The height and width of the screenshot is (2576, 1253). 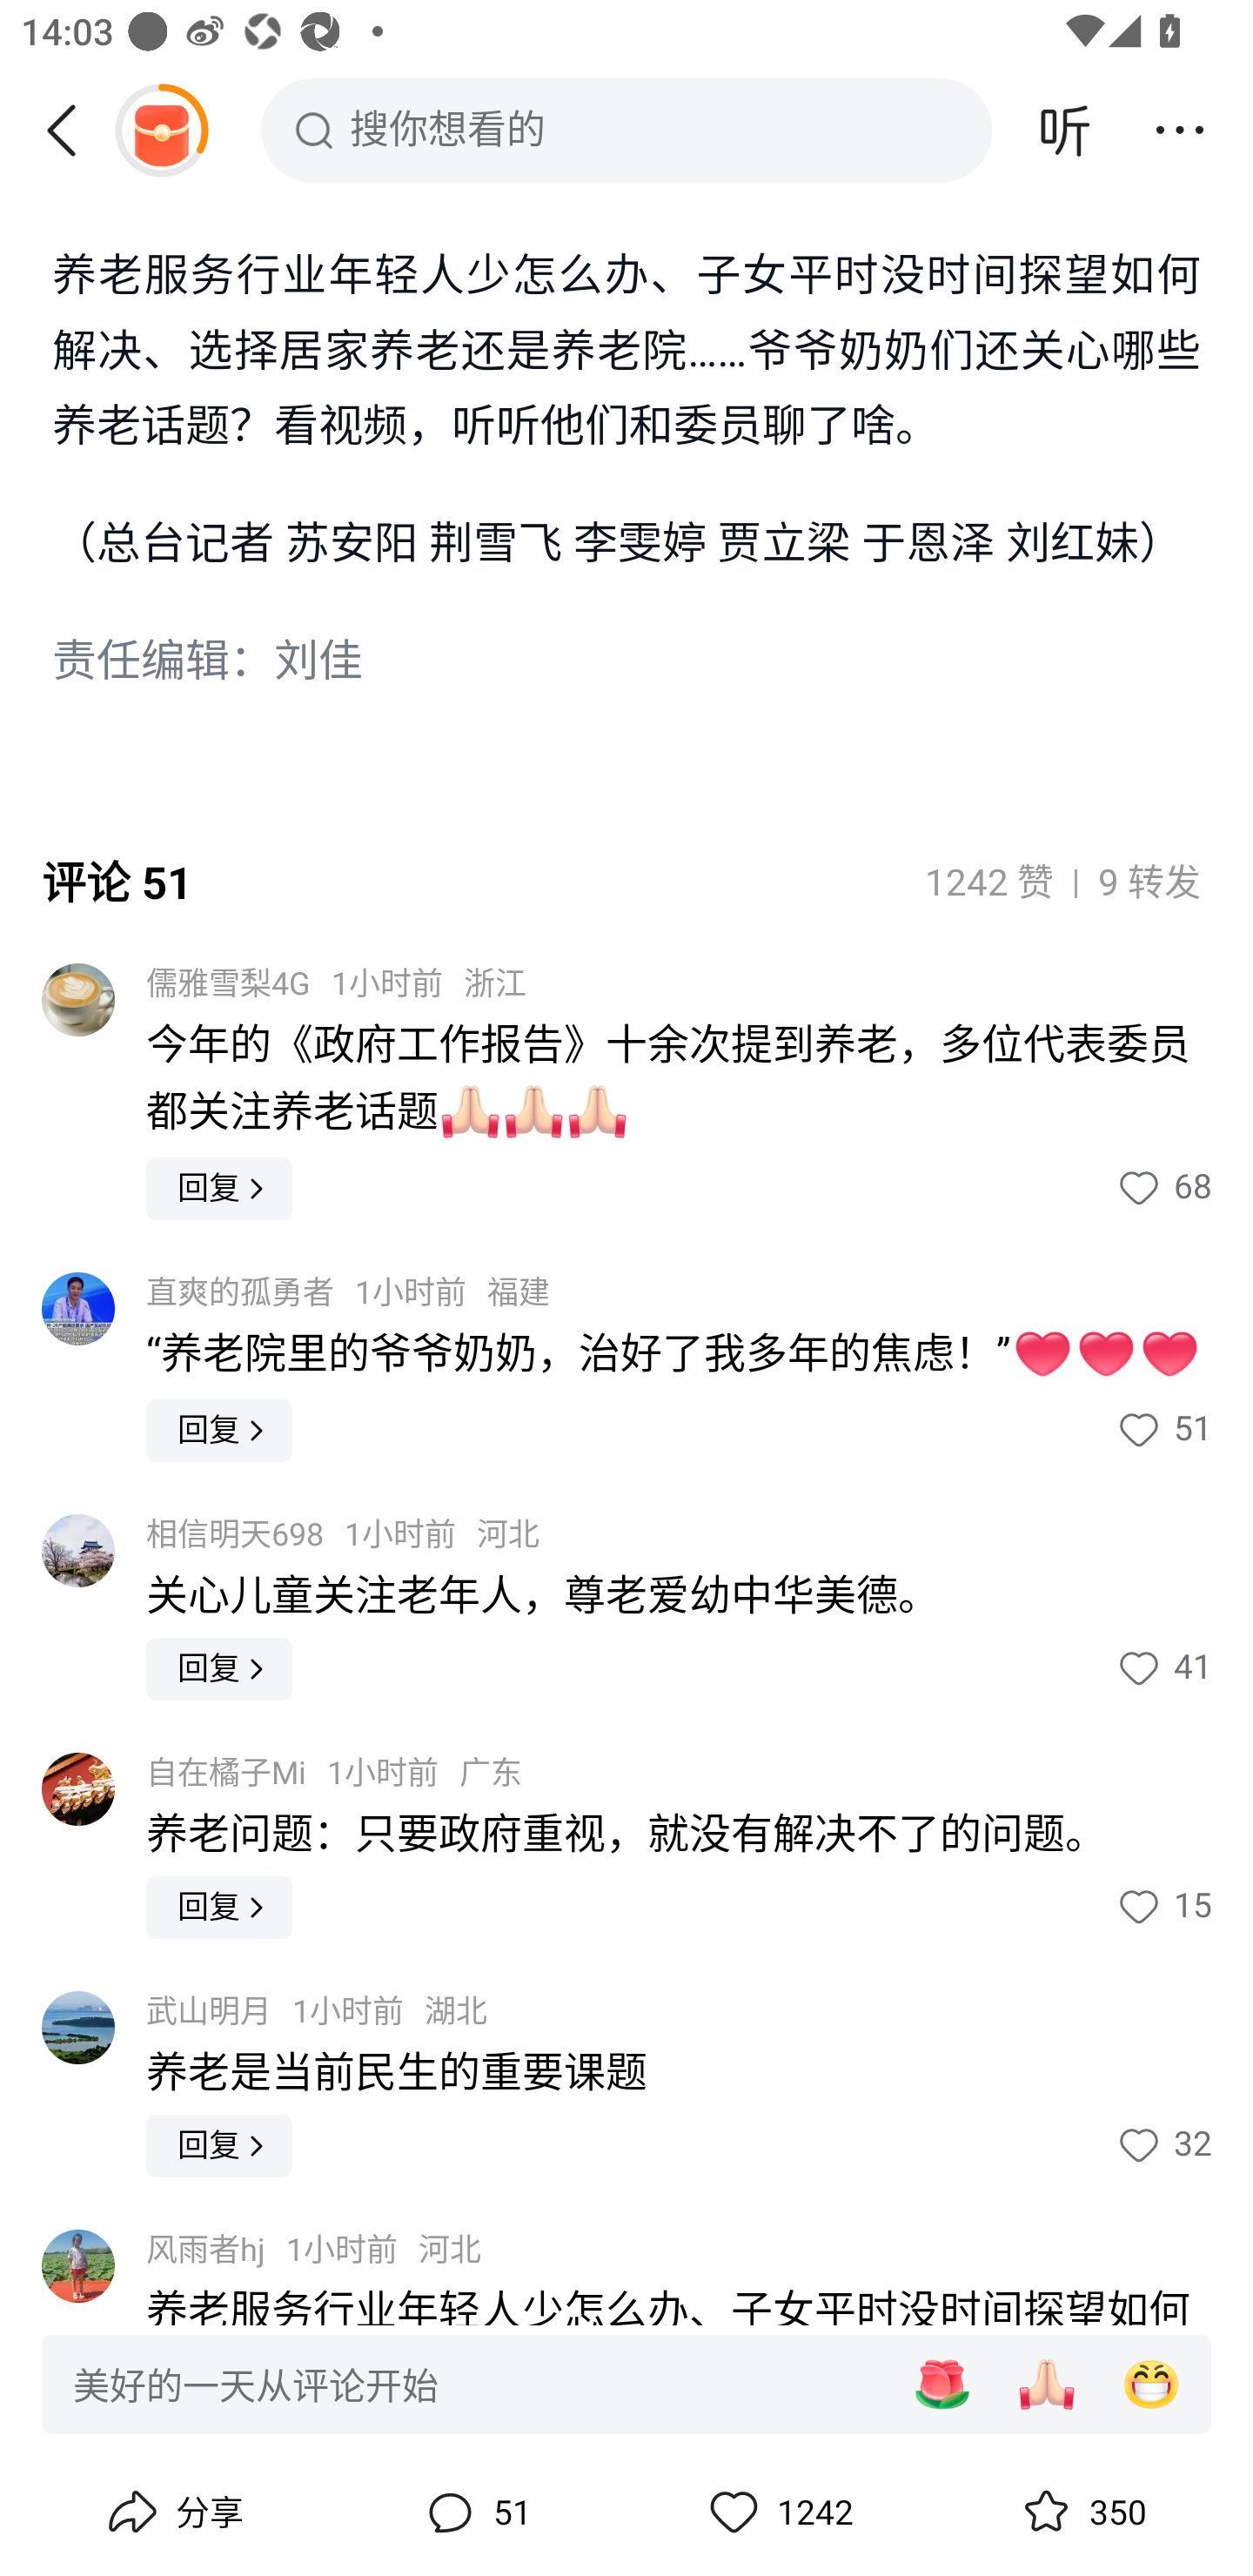 What do you see at coordinates (626, 2383) in the screenshot?
I see `美好的一天从评论开始 [玫瑰] [祈祷] [呲牙]` at bounding box center [626, 2383].